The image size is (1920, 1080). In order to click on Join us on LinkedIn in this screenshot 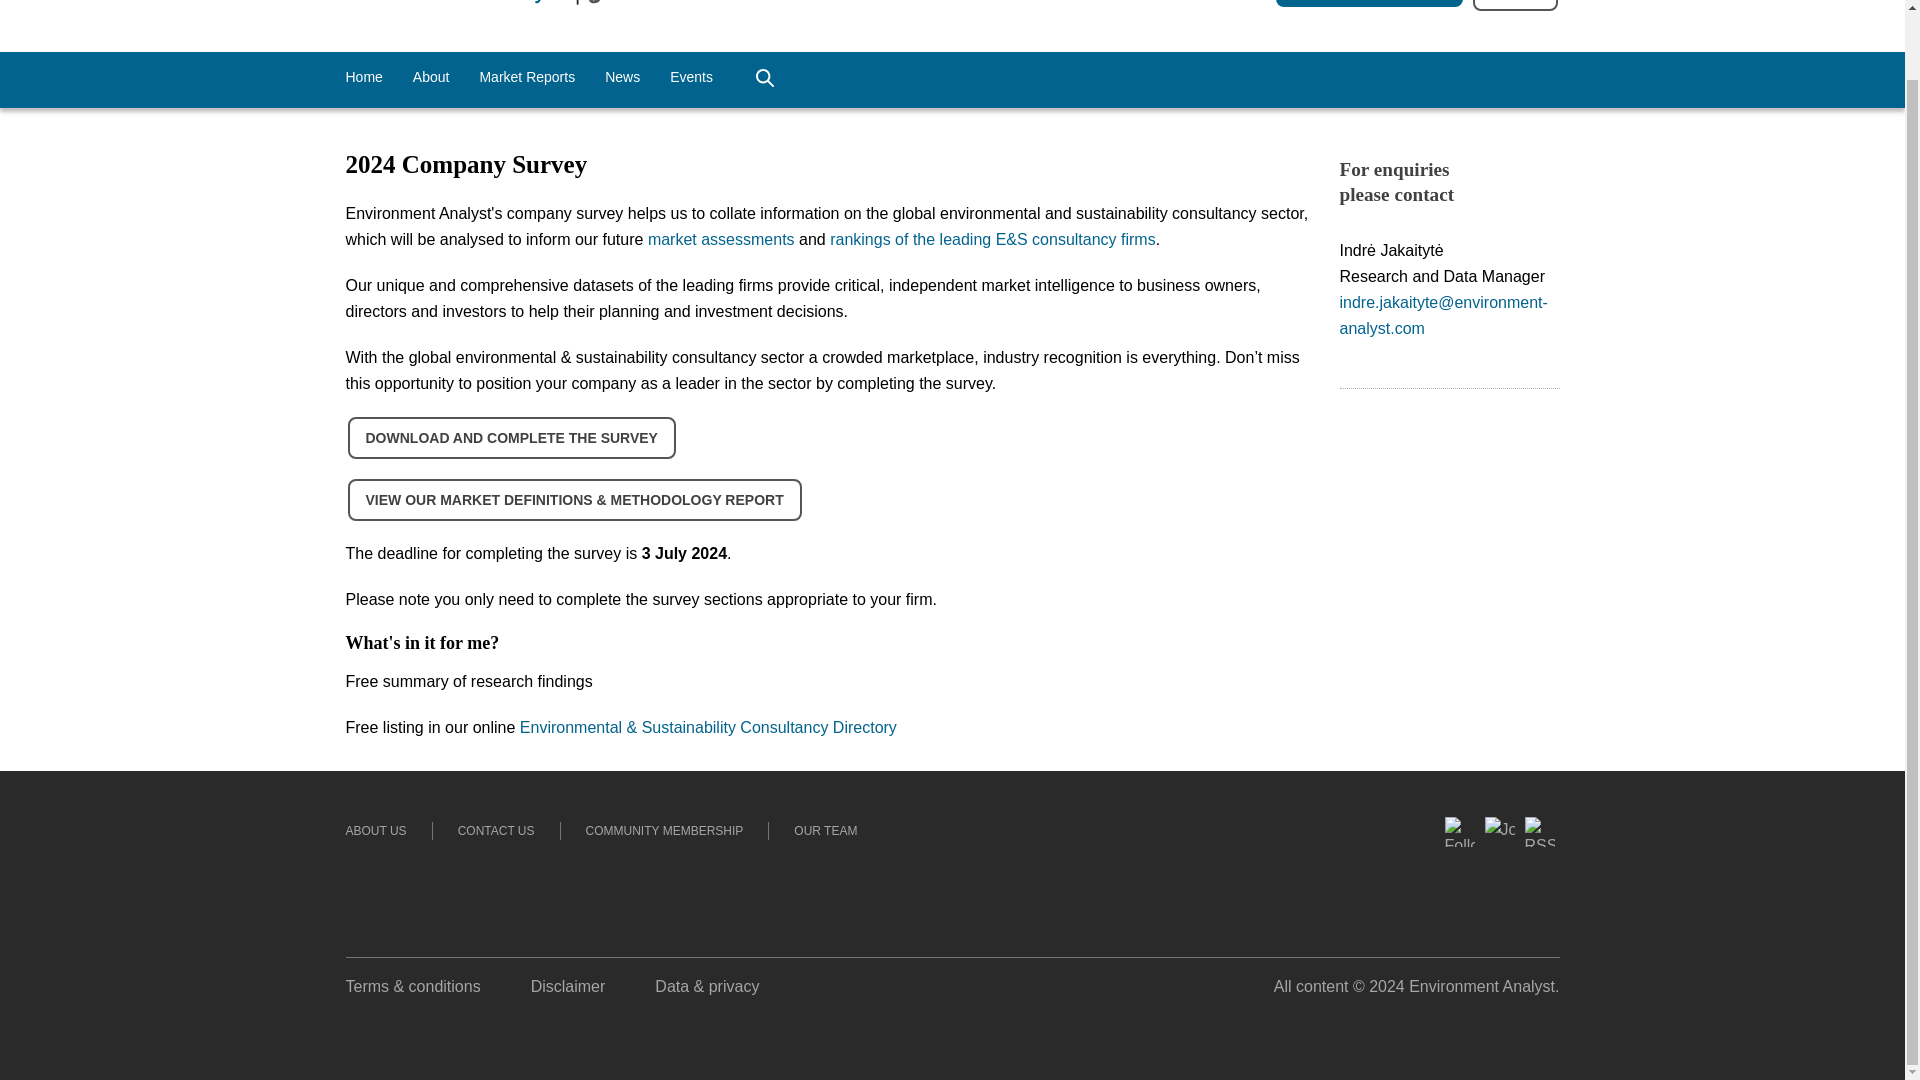, I will do `click(1500, 906)`.